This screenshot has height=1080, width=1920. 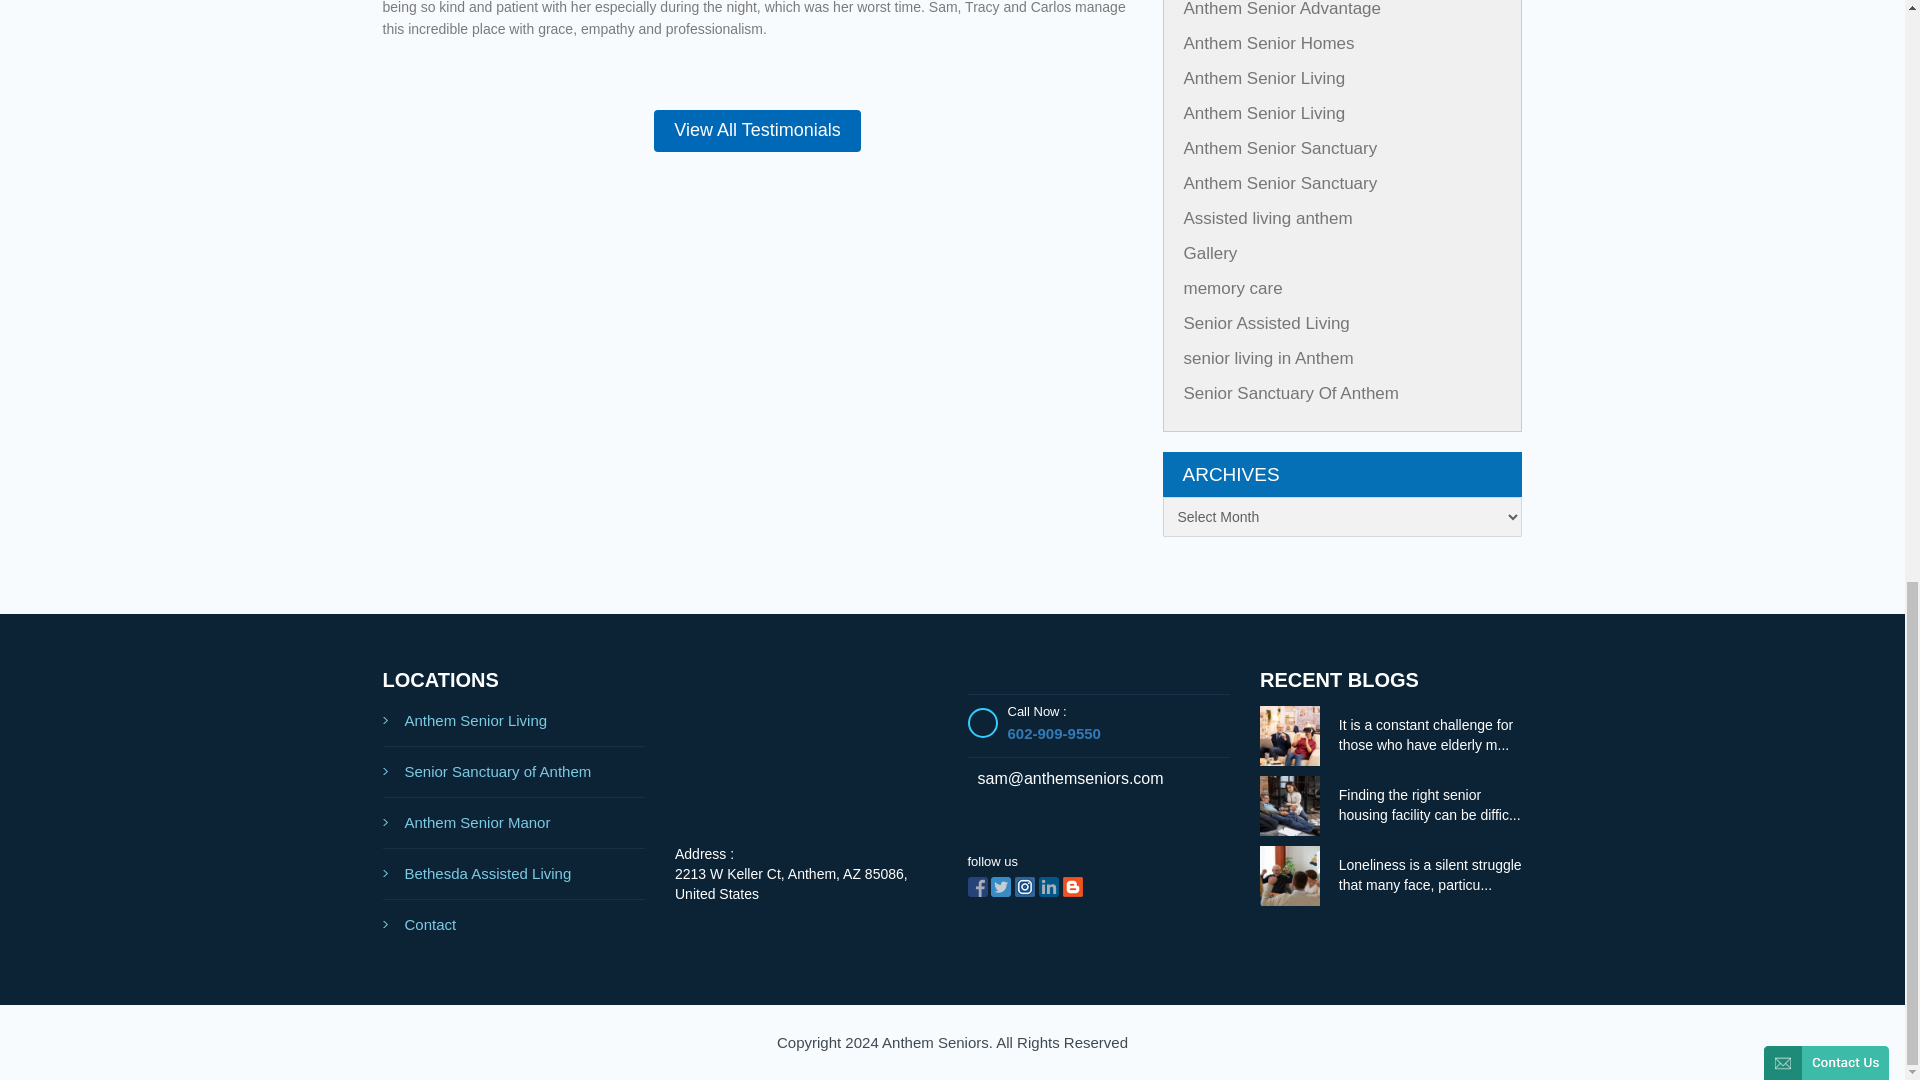 I want to click on Senior Assisted Living, so click(x=1266, y=323).